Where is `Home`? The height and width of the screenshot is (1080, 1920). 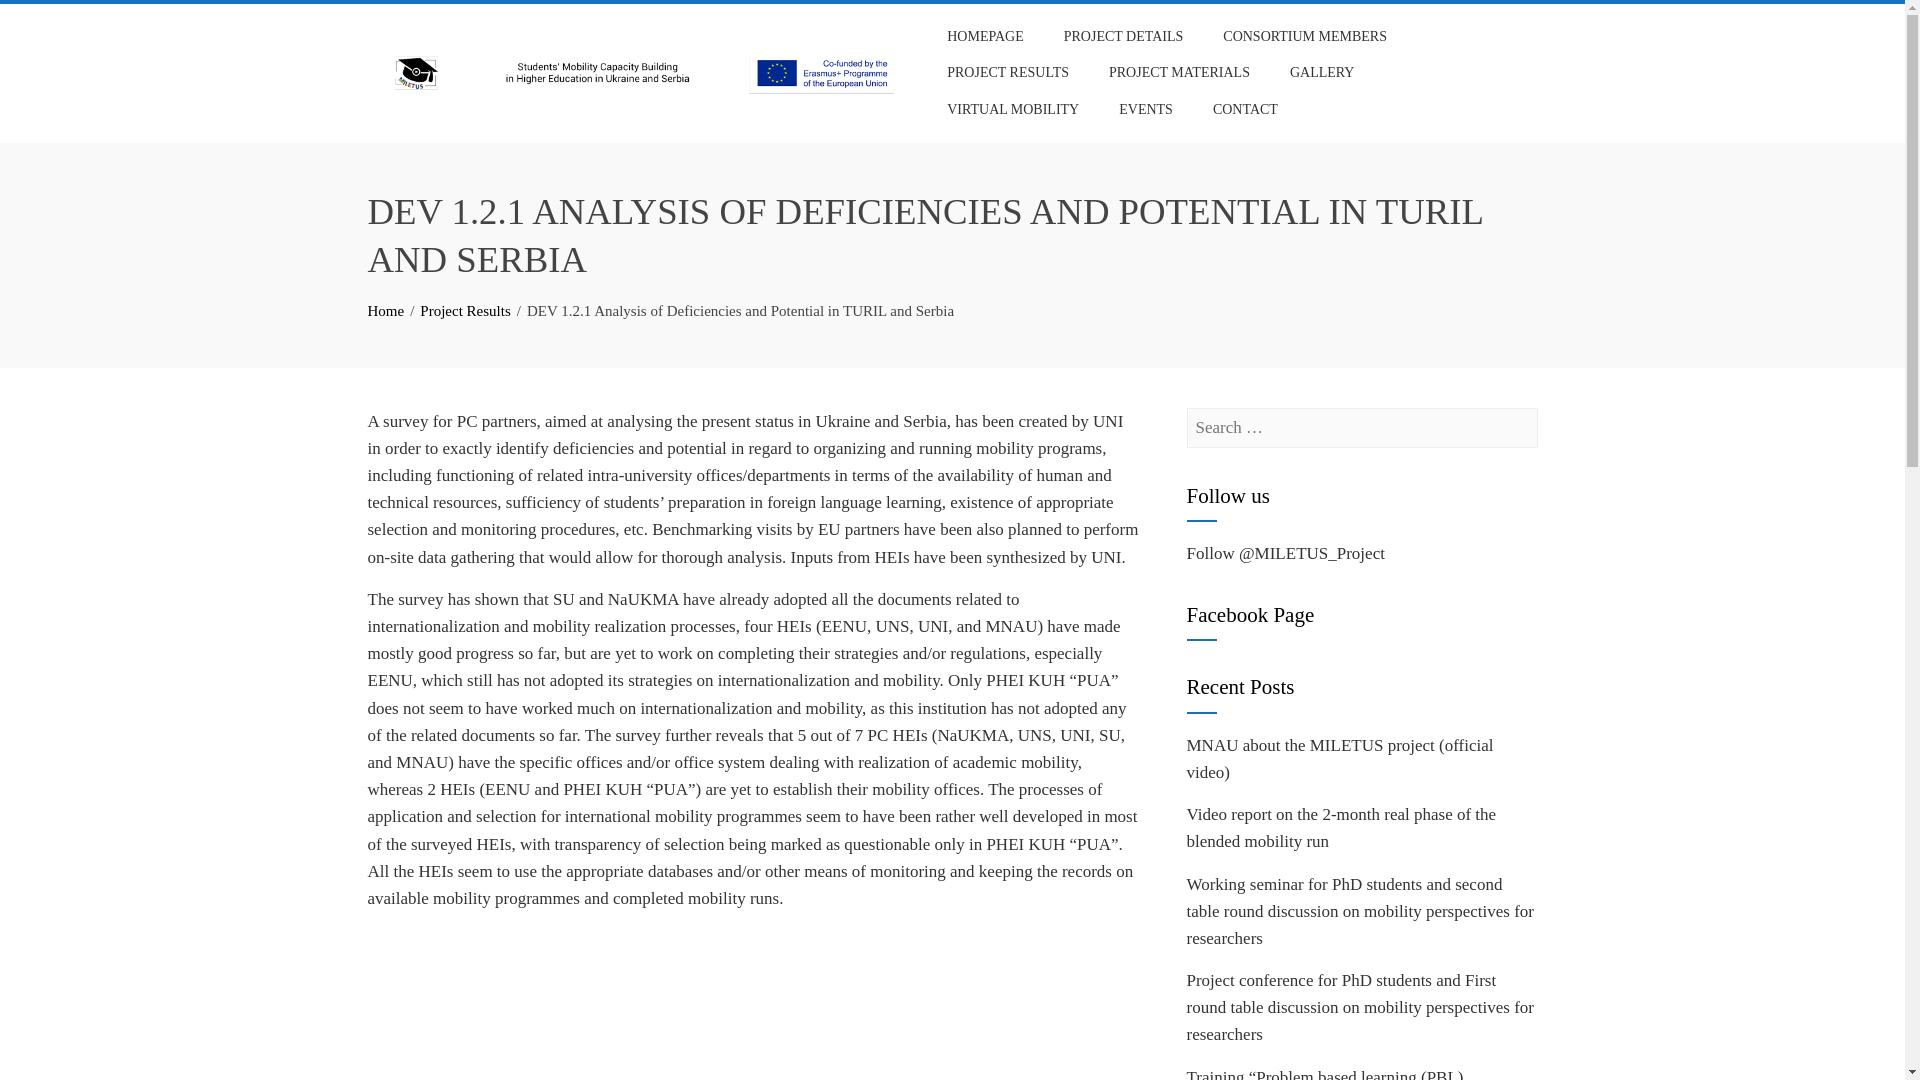
Home is located at coordinates (386, 310).